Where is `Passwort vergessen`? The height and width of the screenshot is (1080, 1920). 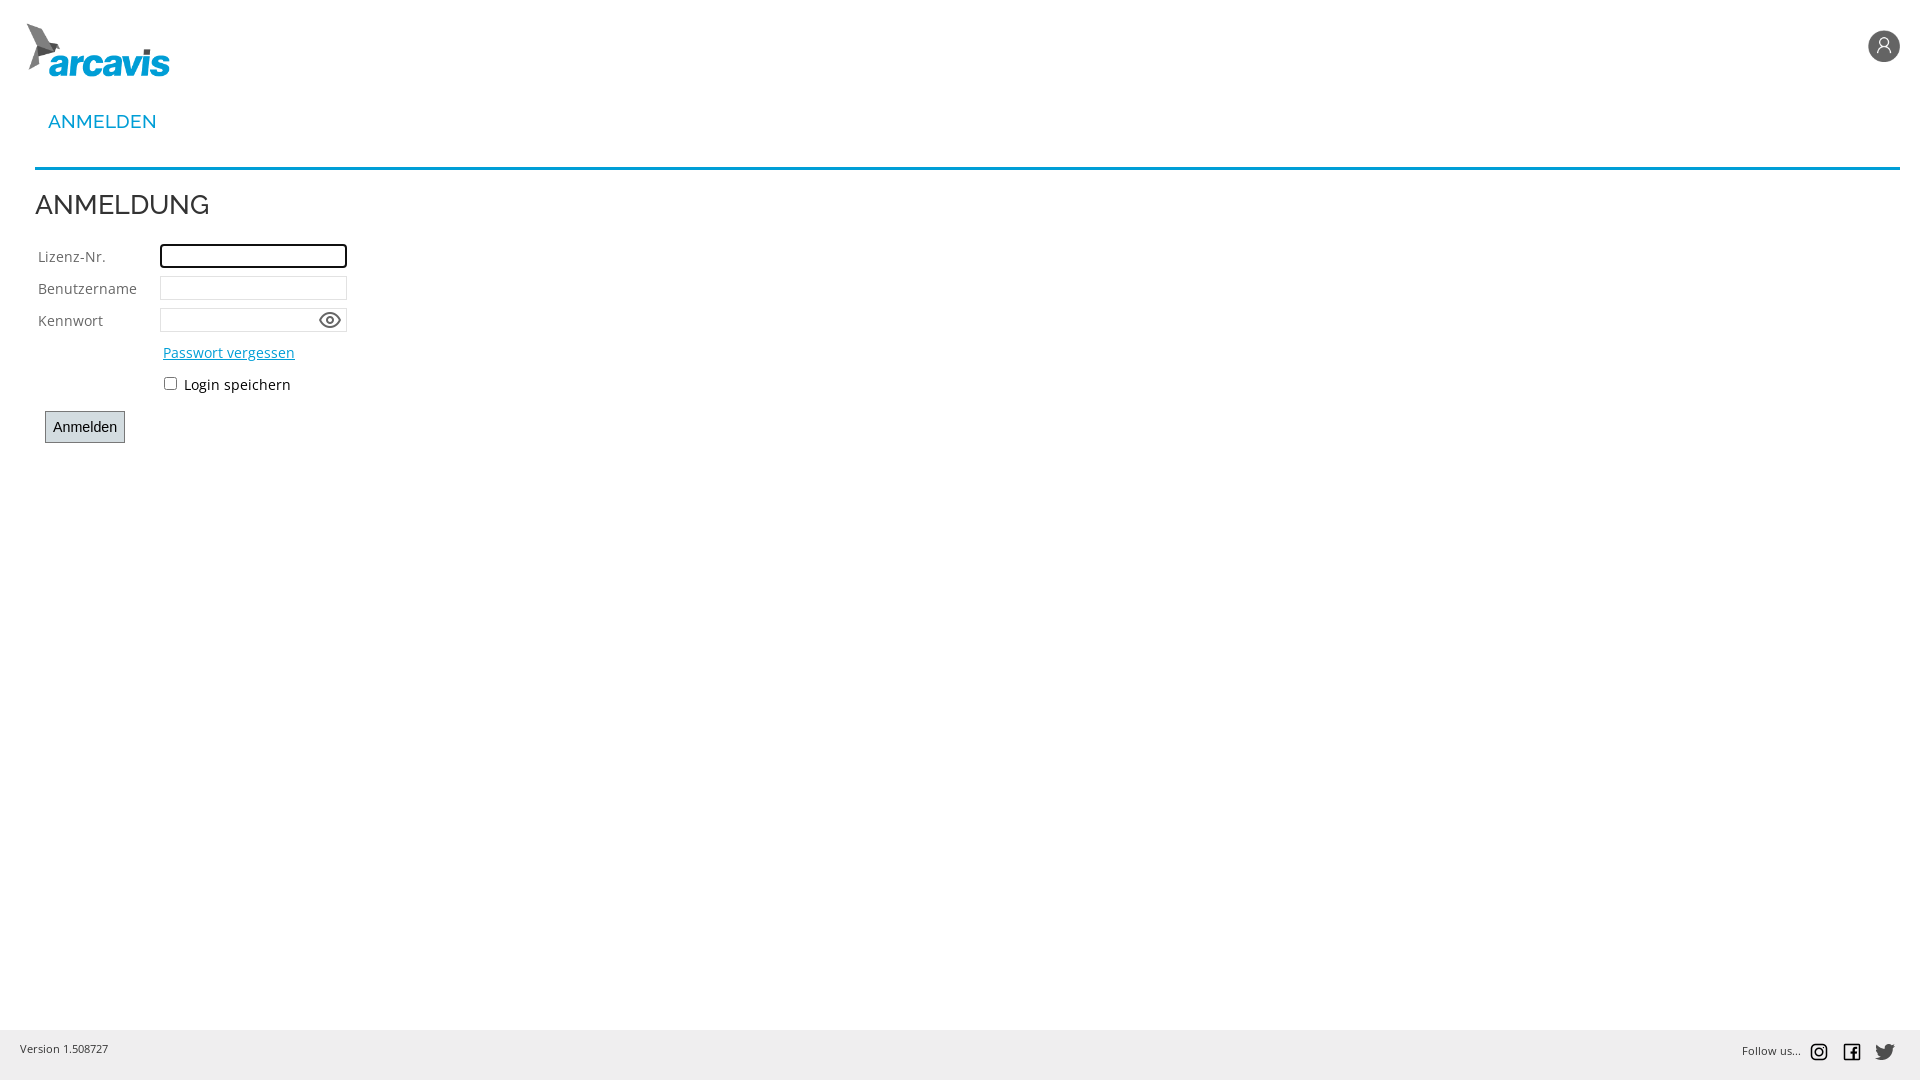
Passwort vergessen is located at coordinates (229, 352).